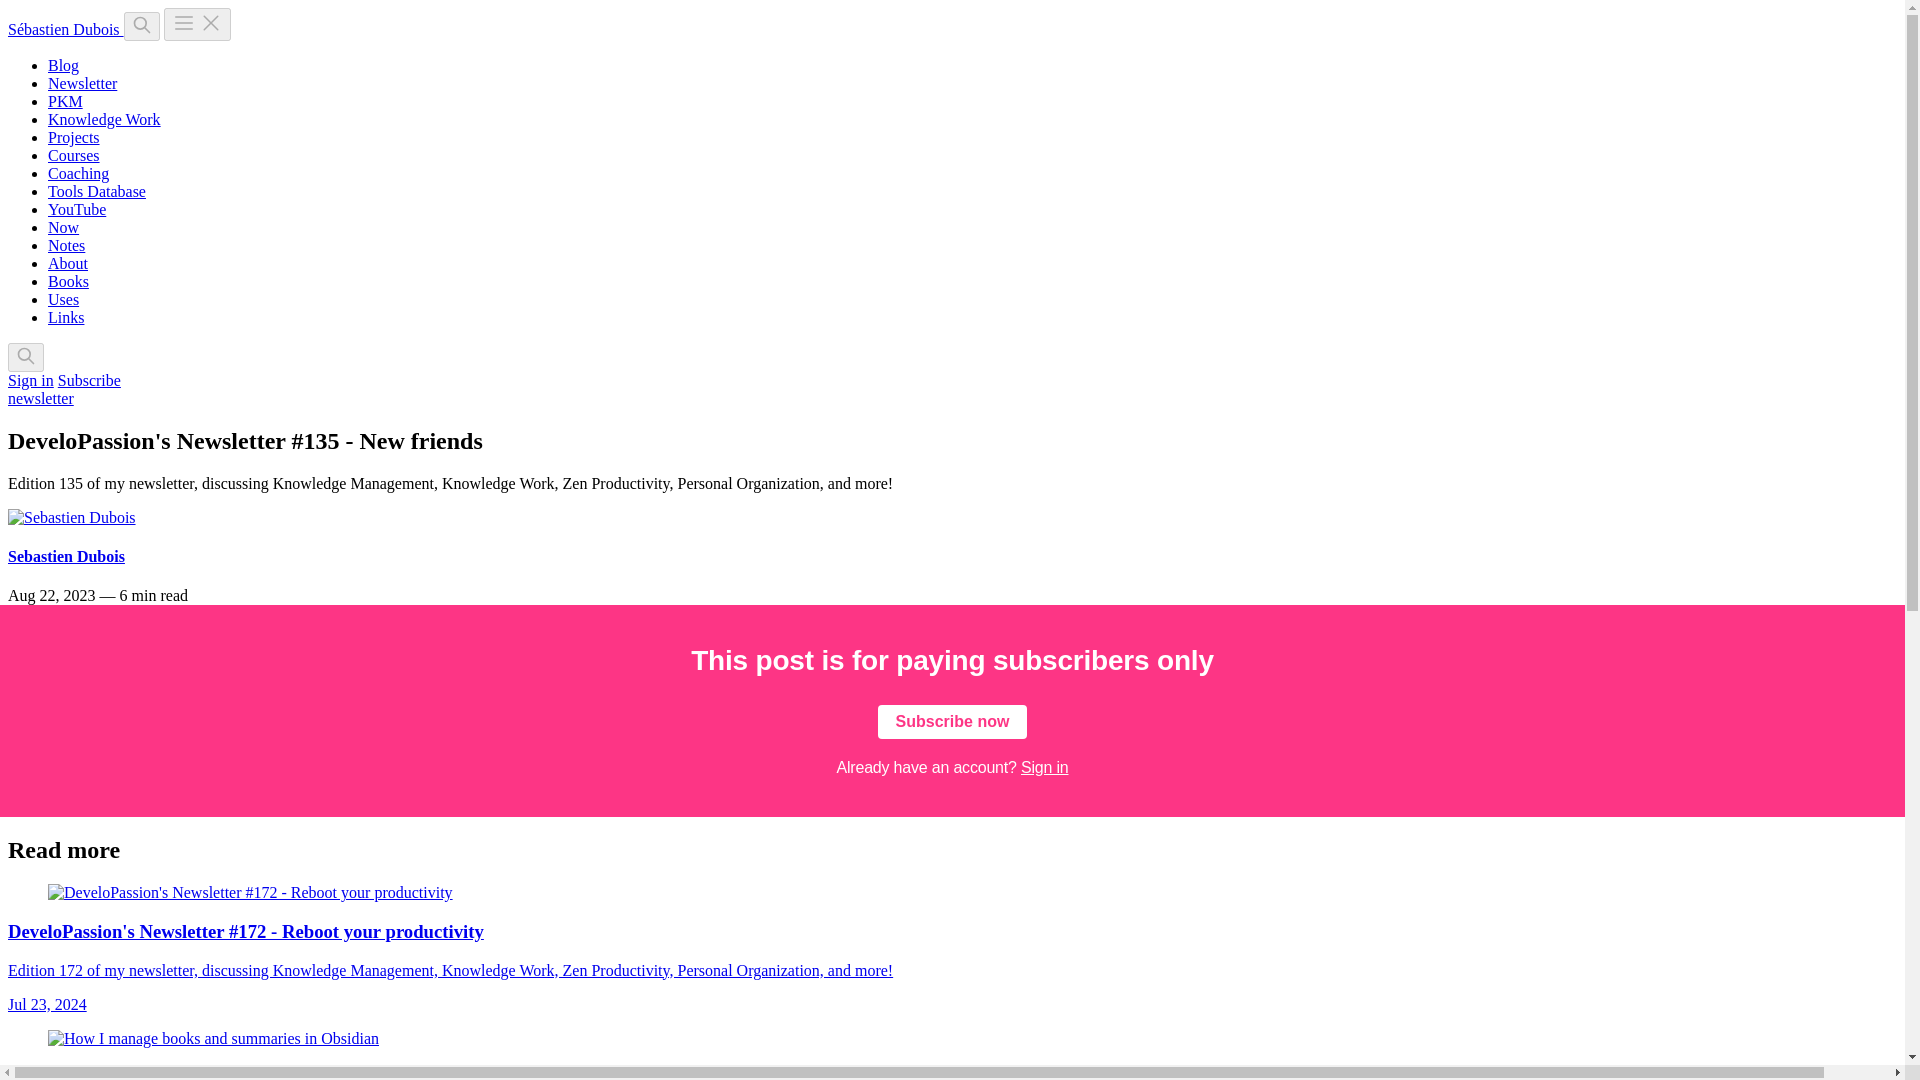  Describe the element at coordinates (88, 380) in the screenshot. I see `Subscribe` at that location.